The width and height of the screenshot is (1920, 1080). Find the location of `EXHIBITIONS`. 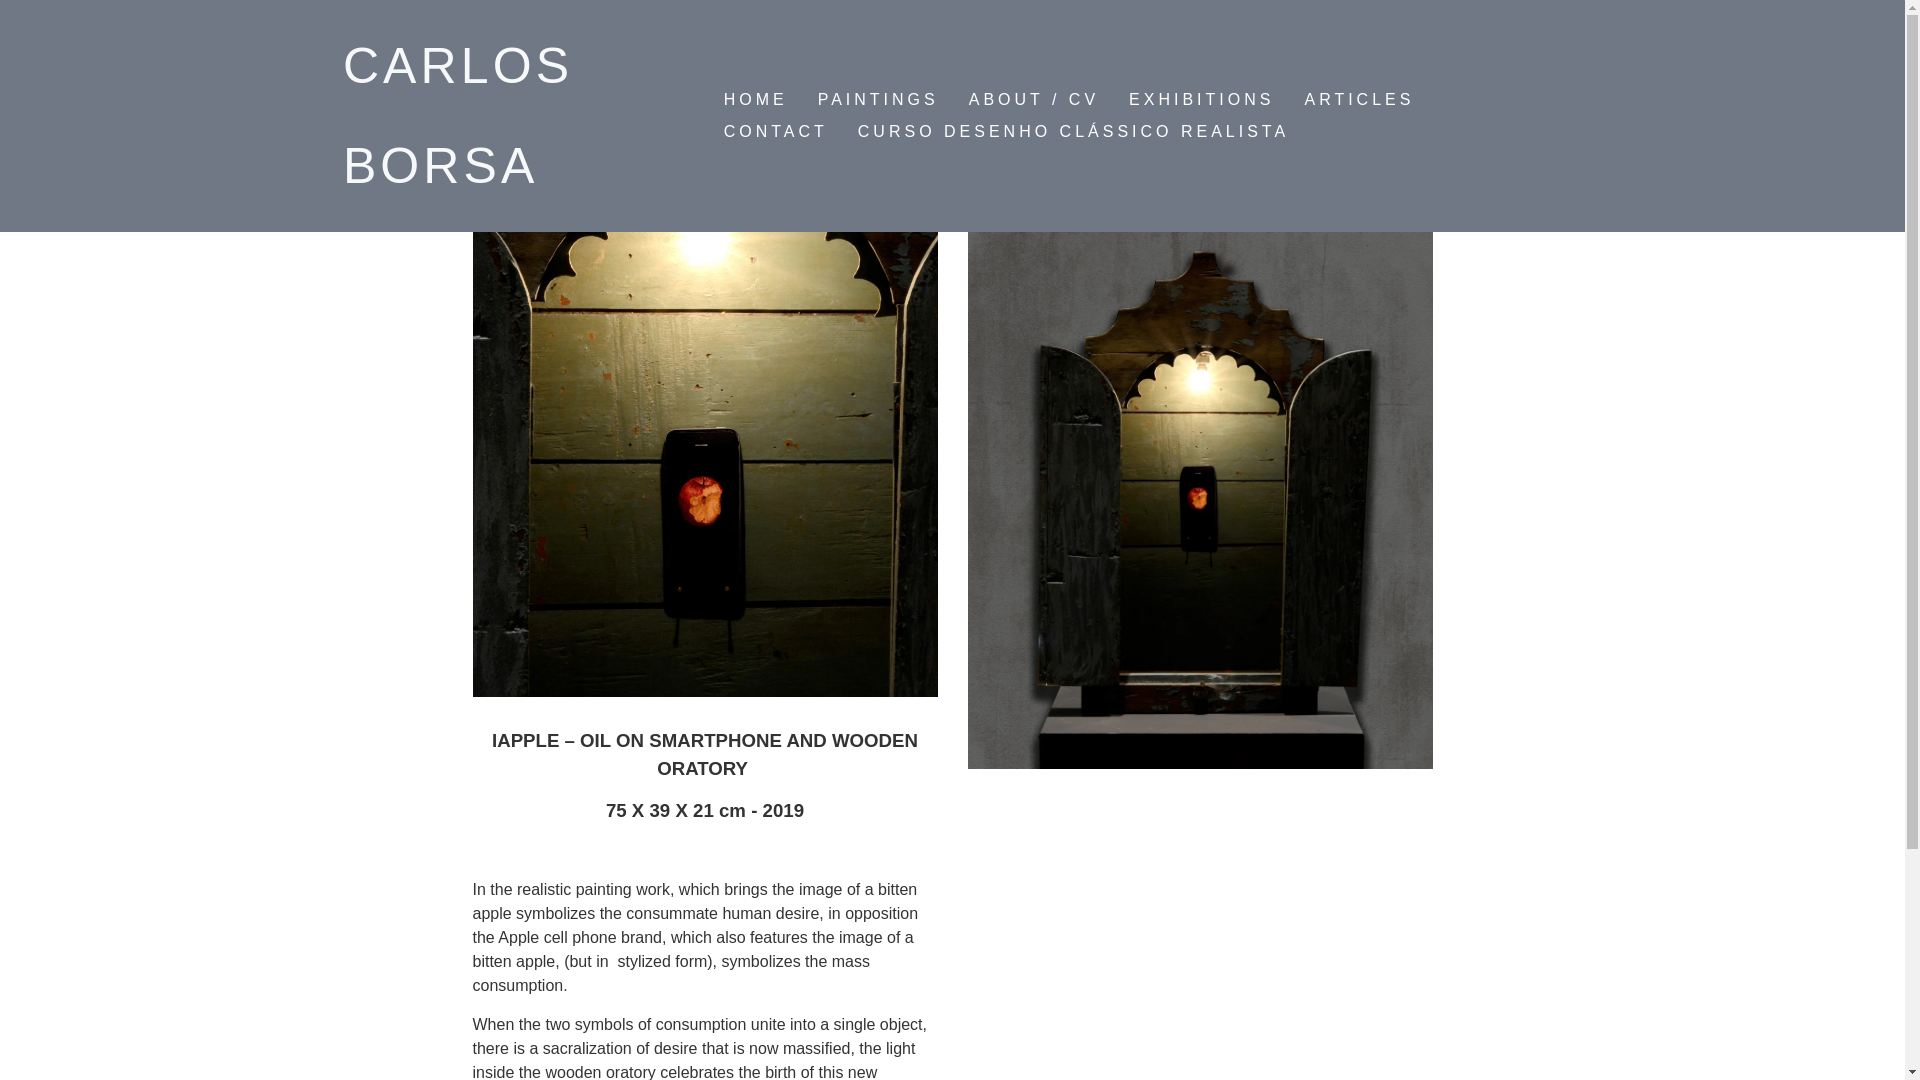

EXHIBITIONS is located at coordinates (1200, 100).